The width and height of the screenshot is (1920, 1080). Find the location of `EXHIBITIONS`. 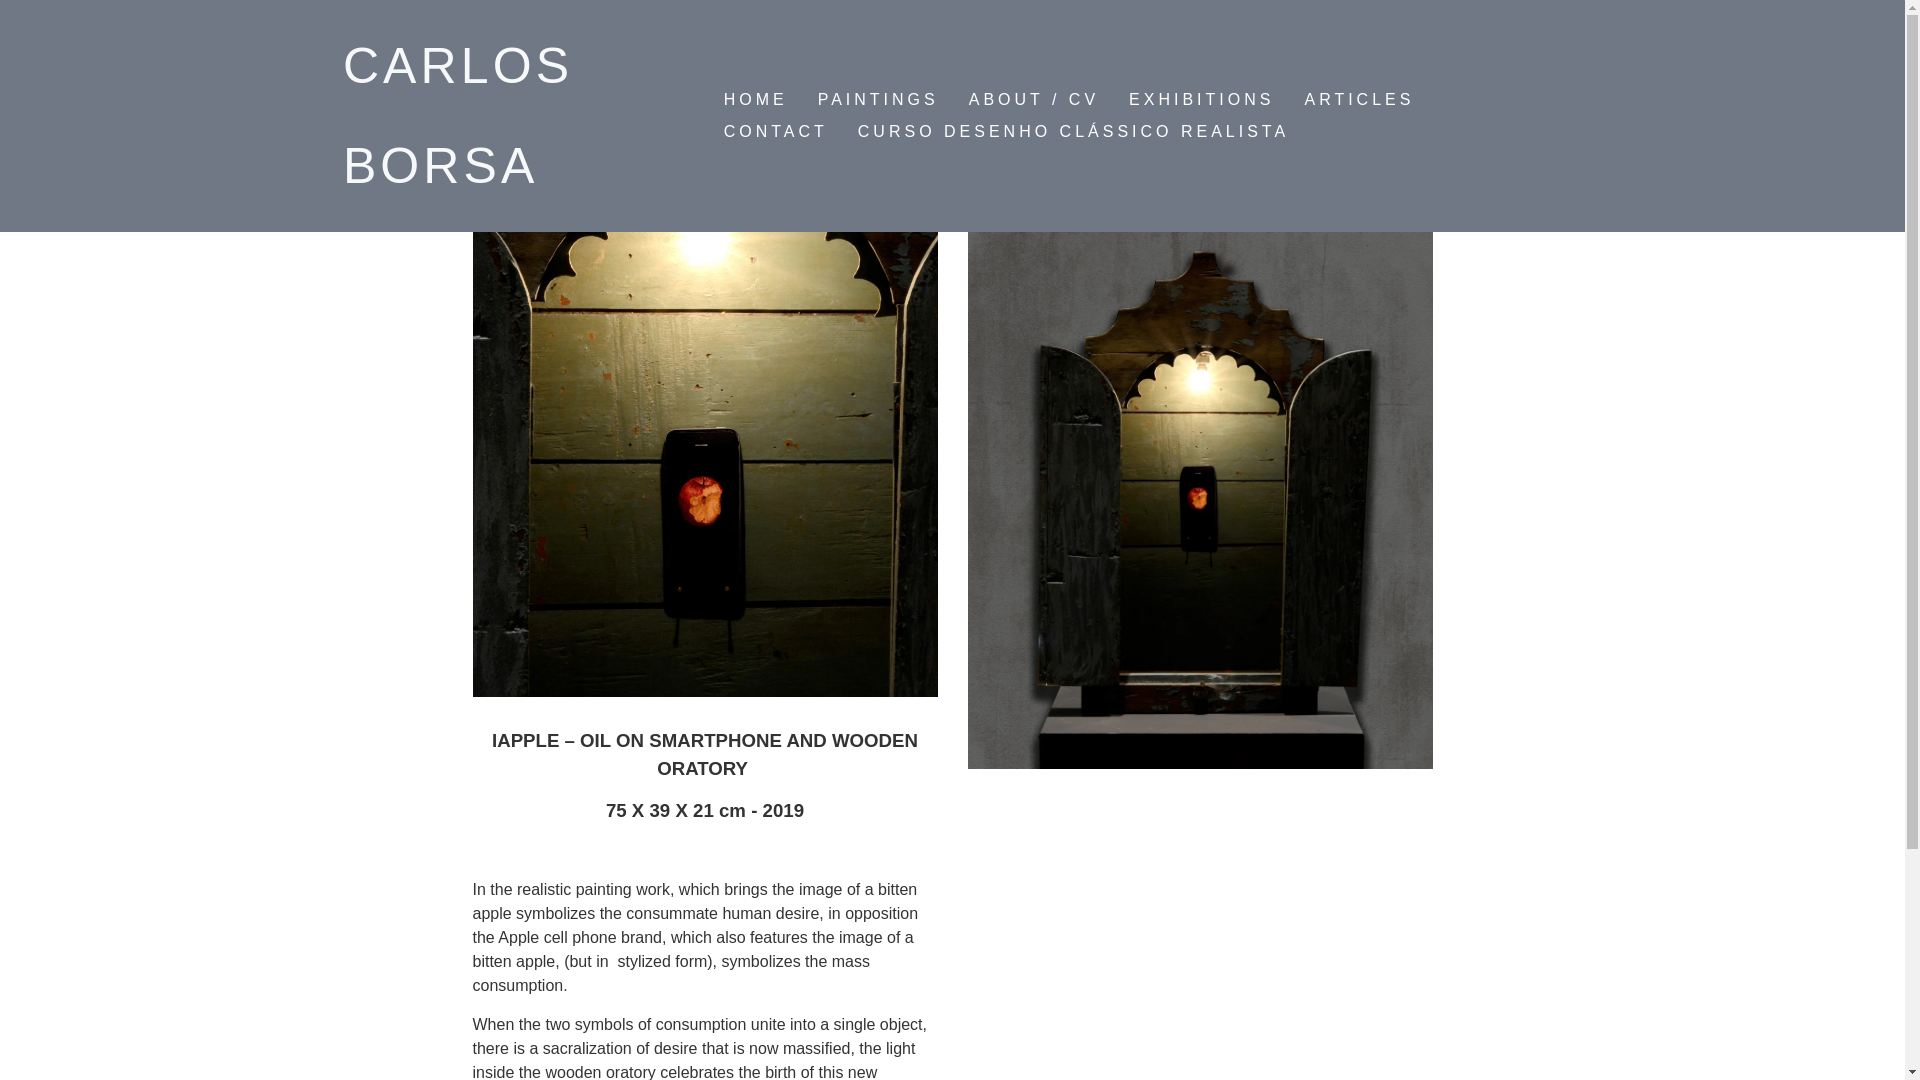

EXHIBITIONS is located at coordinates (1200, 100).